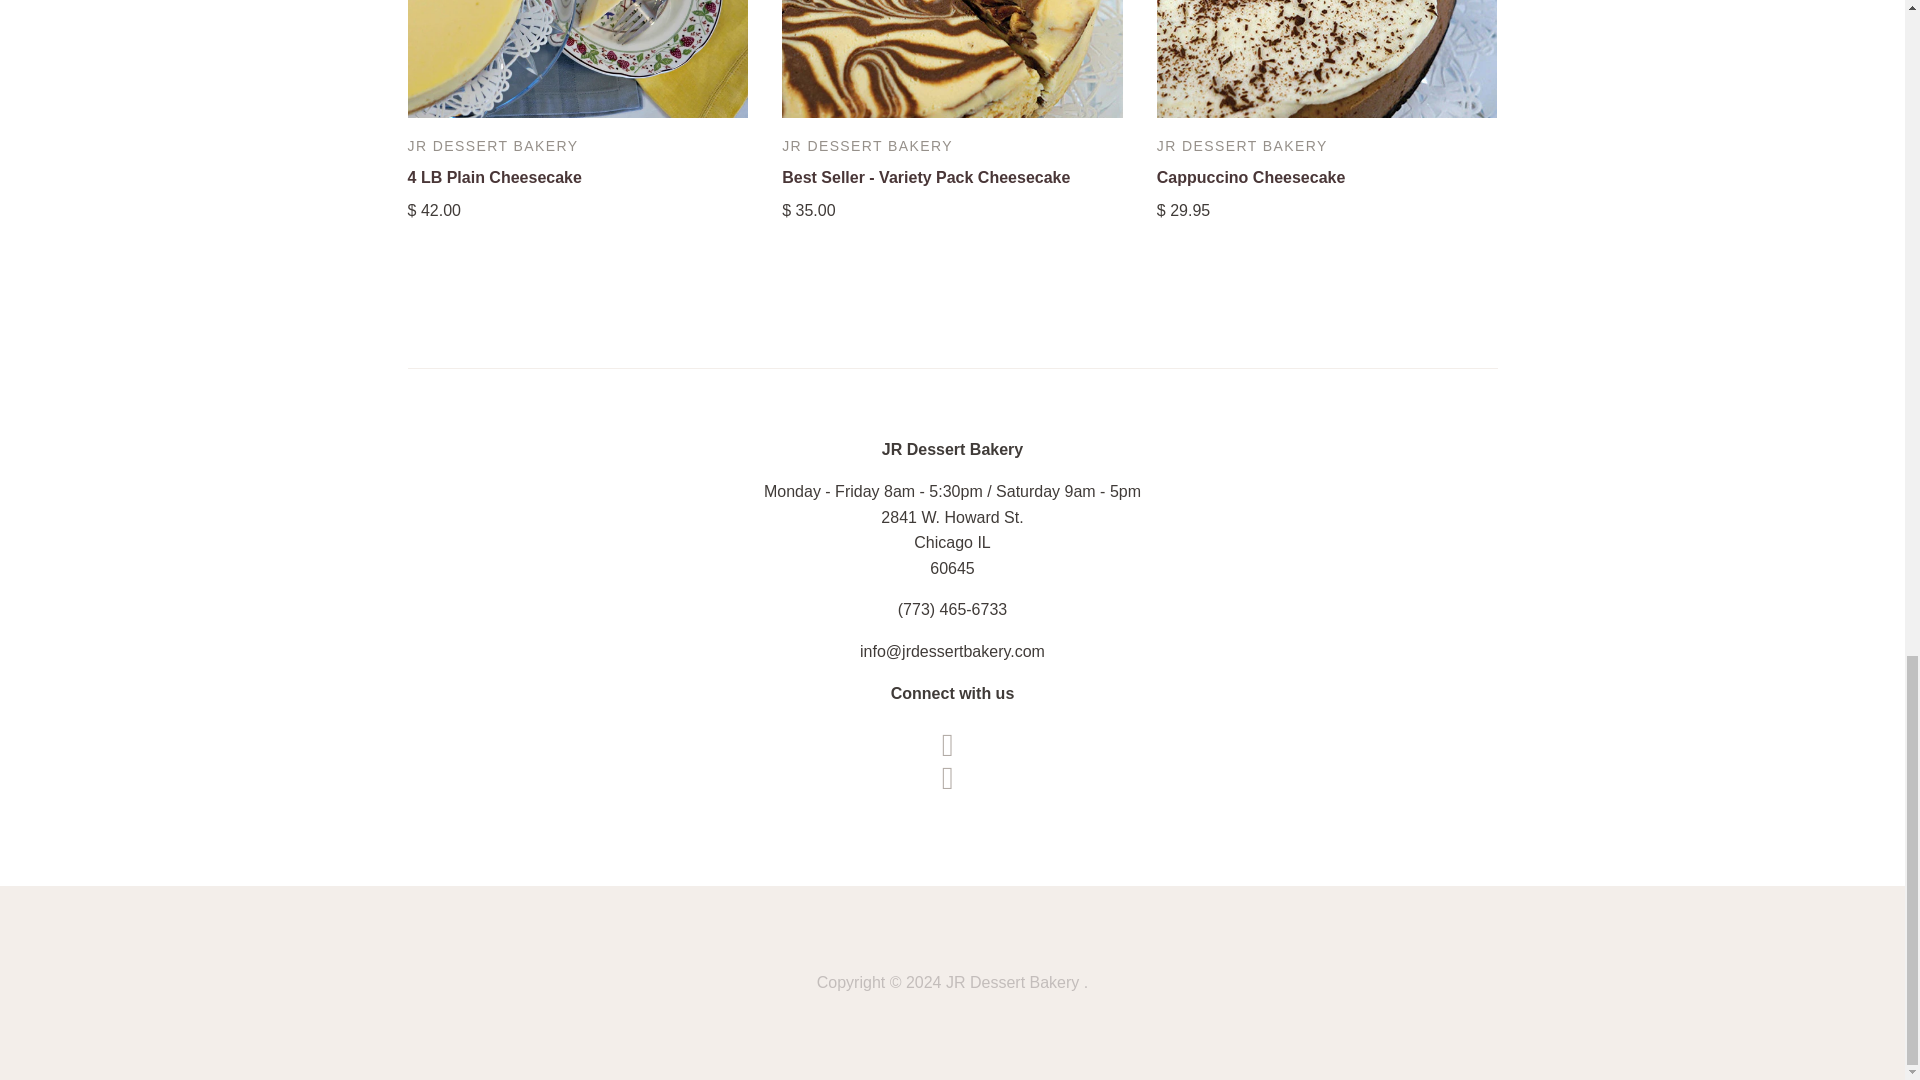  I want to click on JR DESSERT BAKERY, so click(1242, 146).